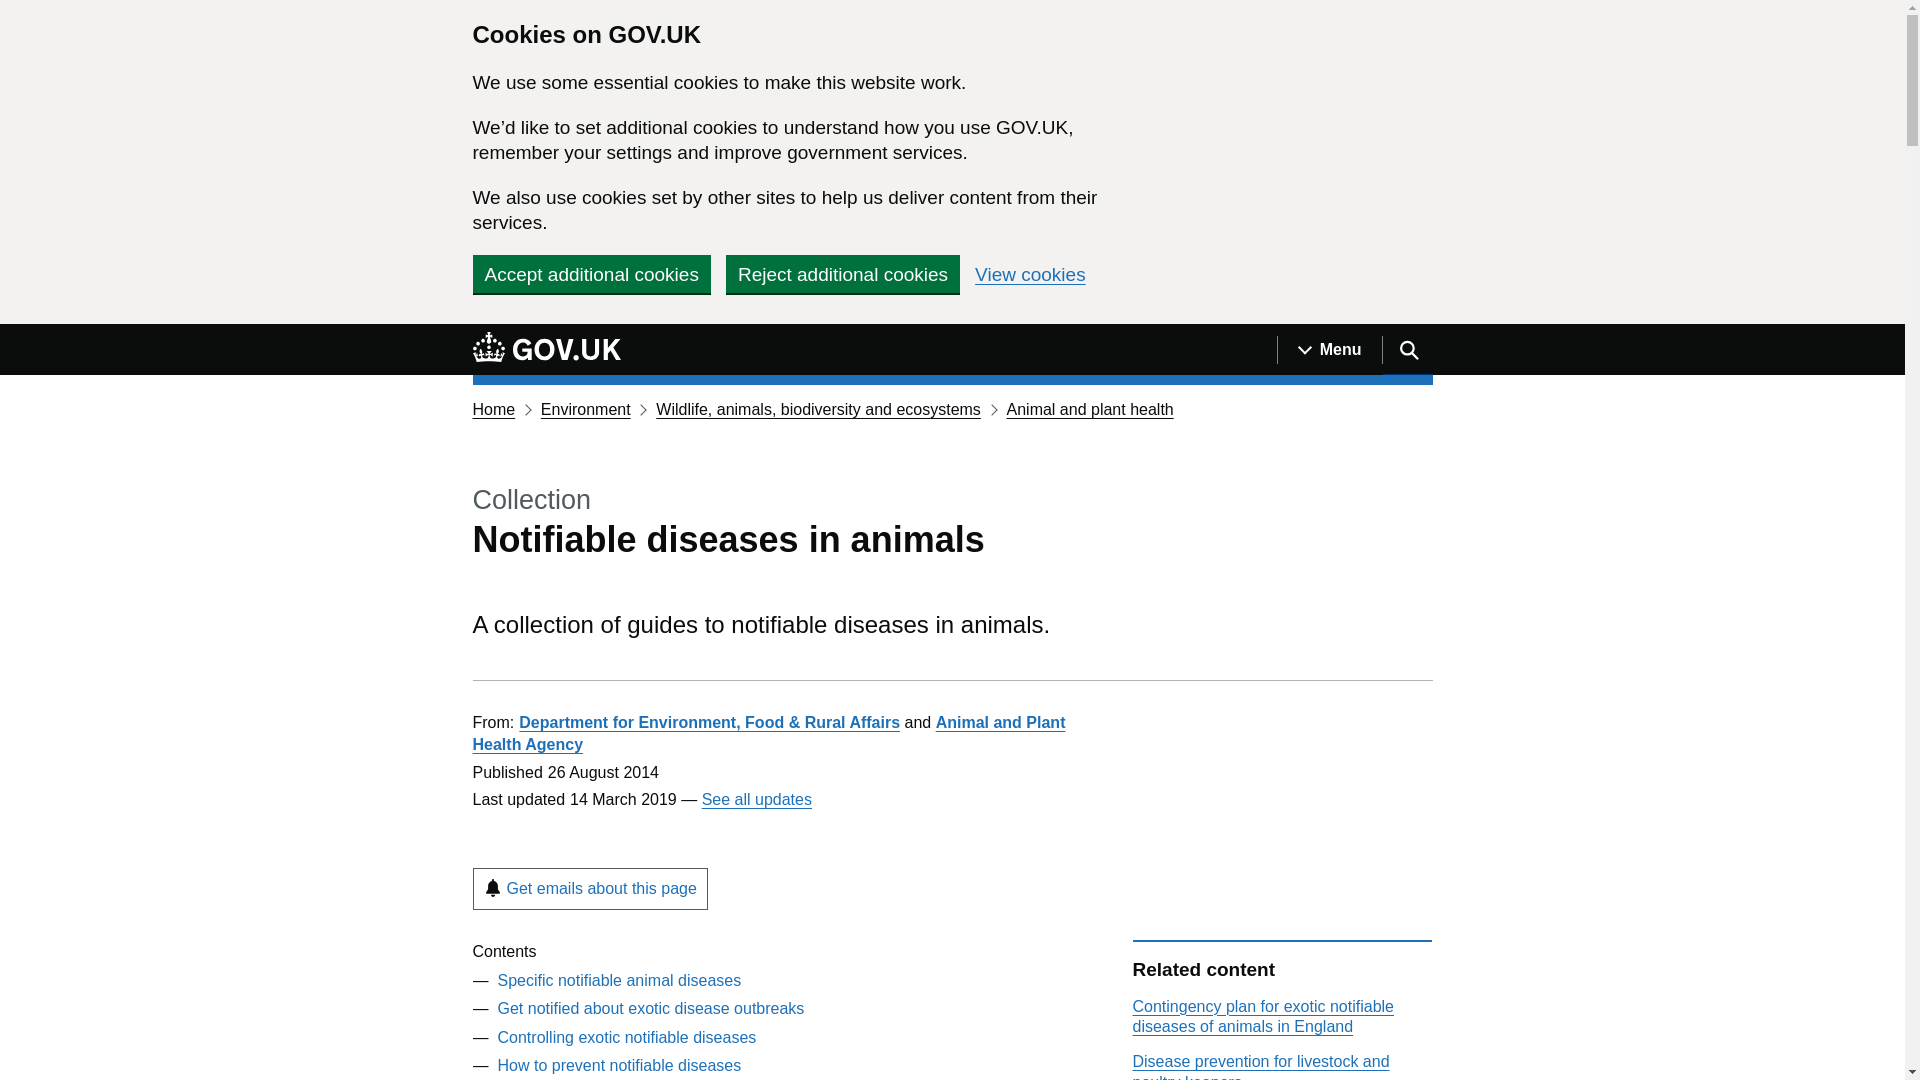  I want to click on Environment, so click(586, 408).